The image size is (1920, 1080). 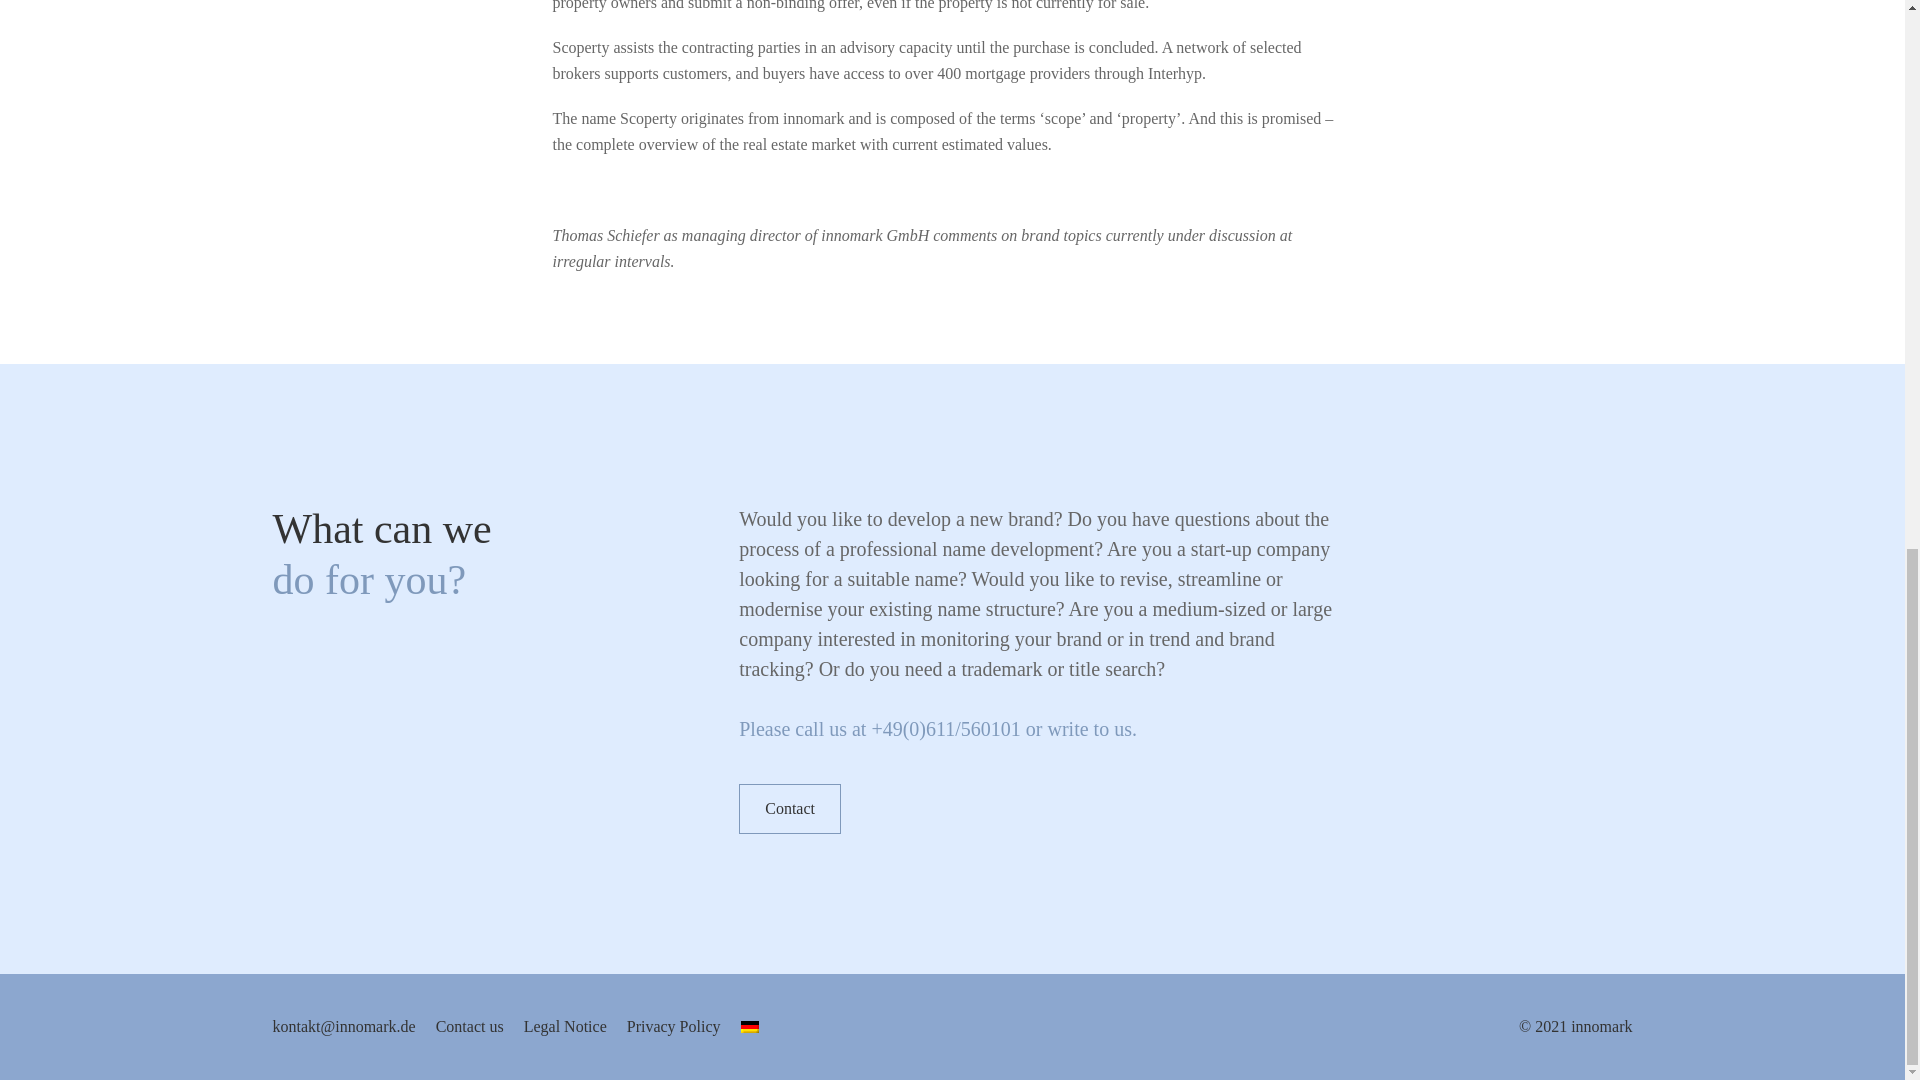 What do you see at coordinates (565, 1027) in the screenshot?
I see `Legal Notice` at bounding box center [565, 1027].